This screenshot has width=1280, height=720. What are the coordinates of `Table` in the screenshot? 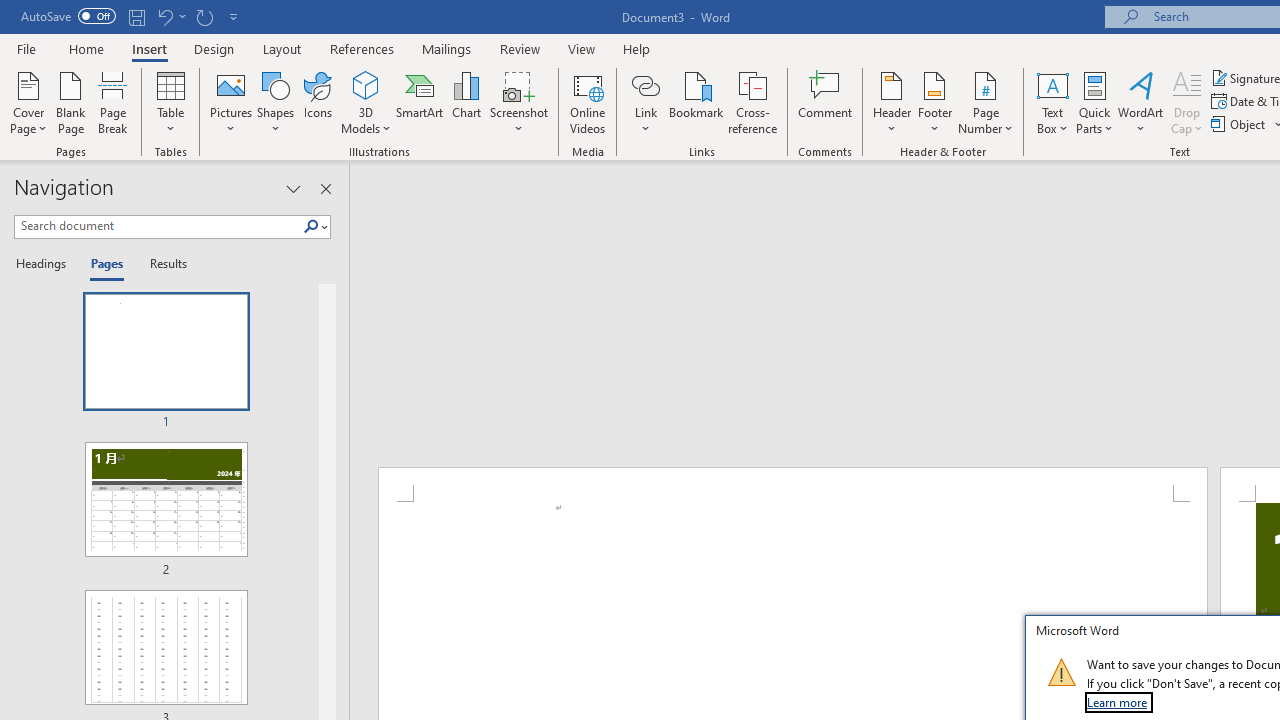 It's located at (170, 102).